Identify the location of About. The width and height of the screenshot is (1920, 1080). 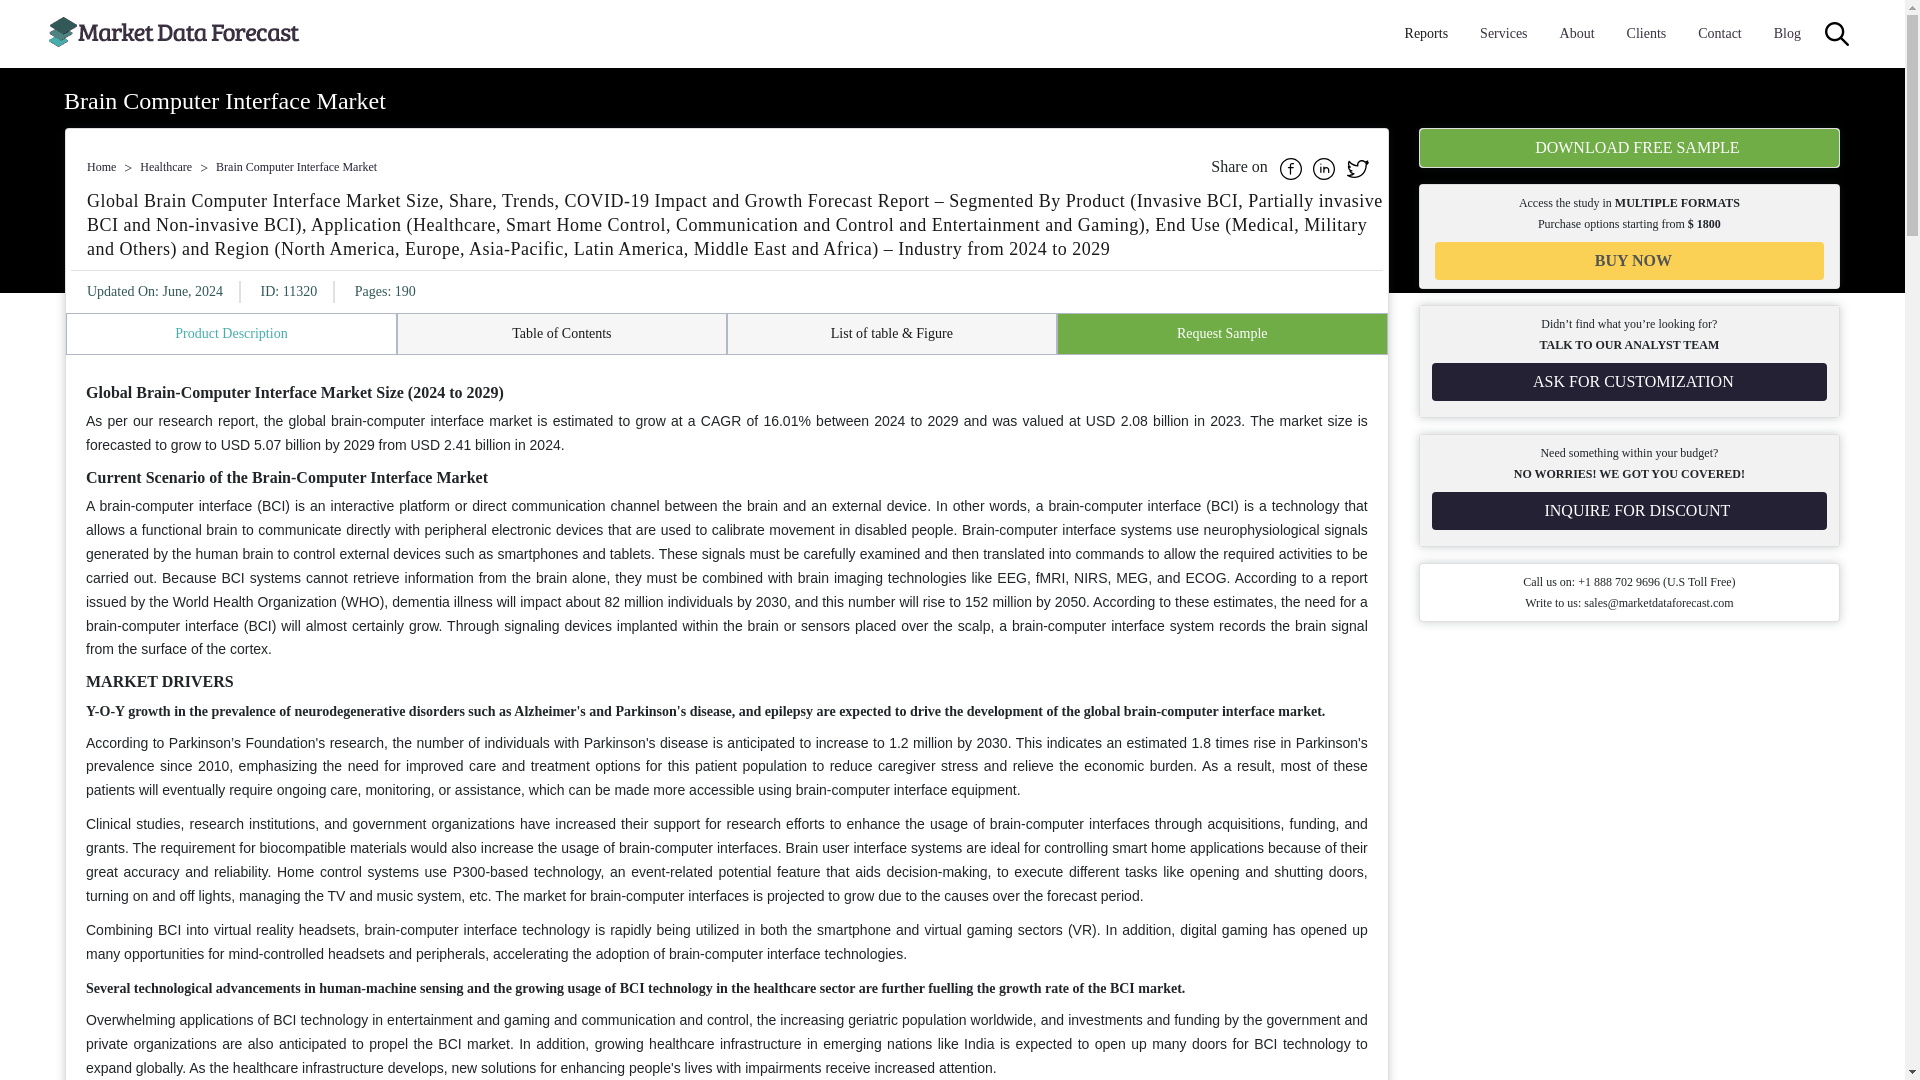
(1577, 34).